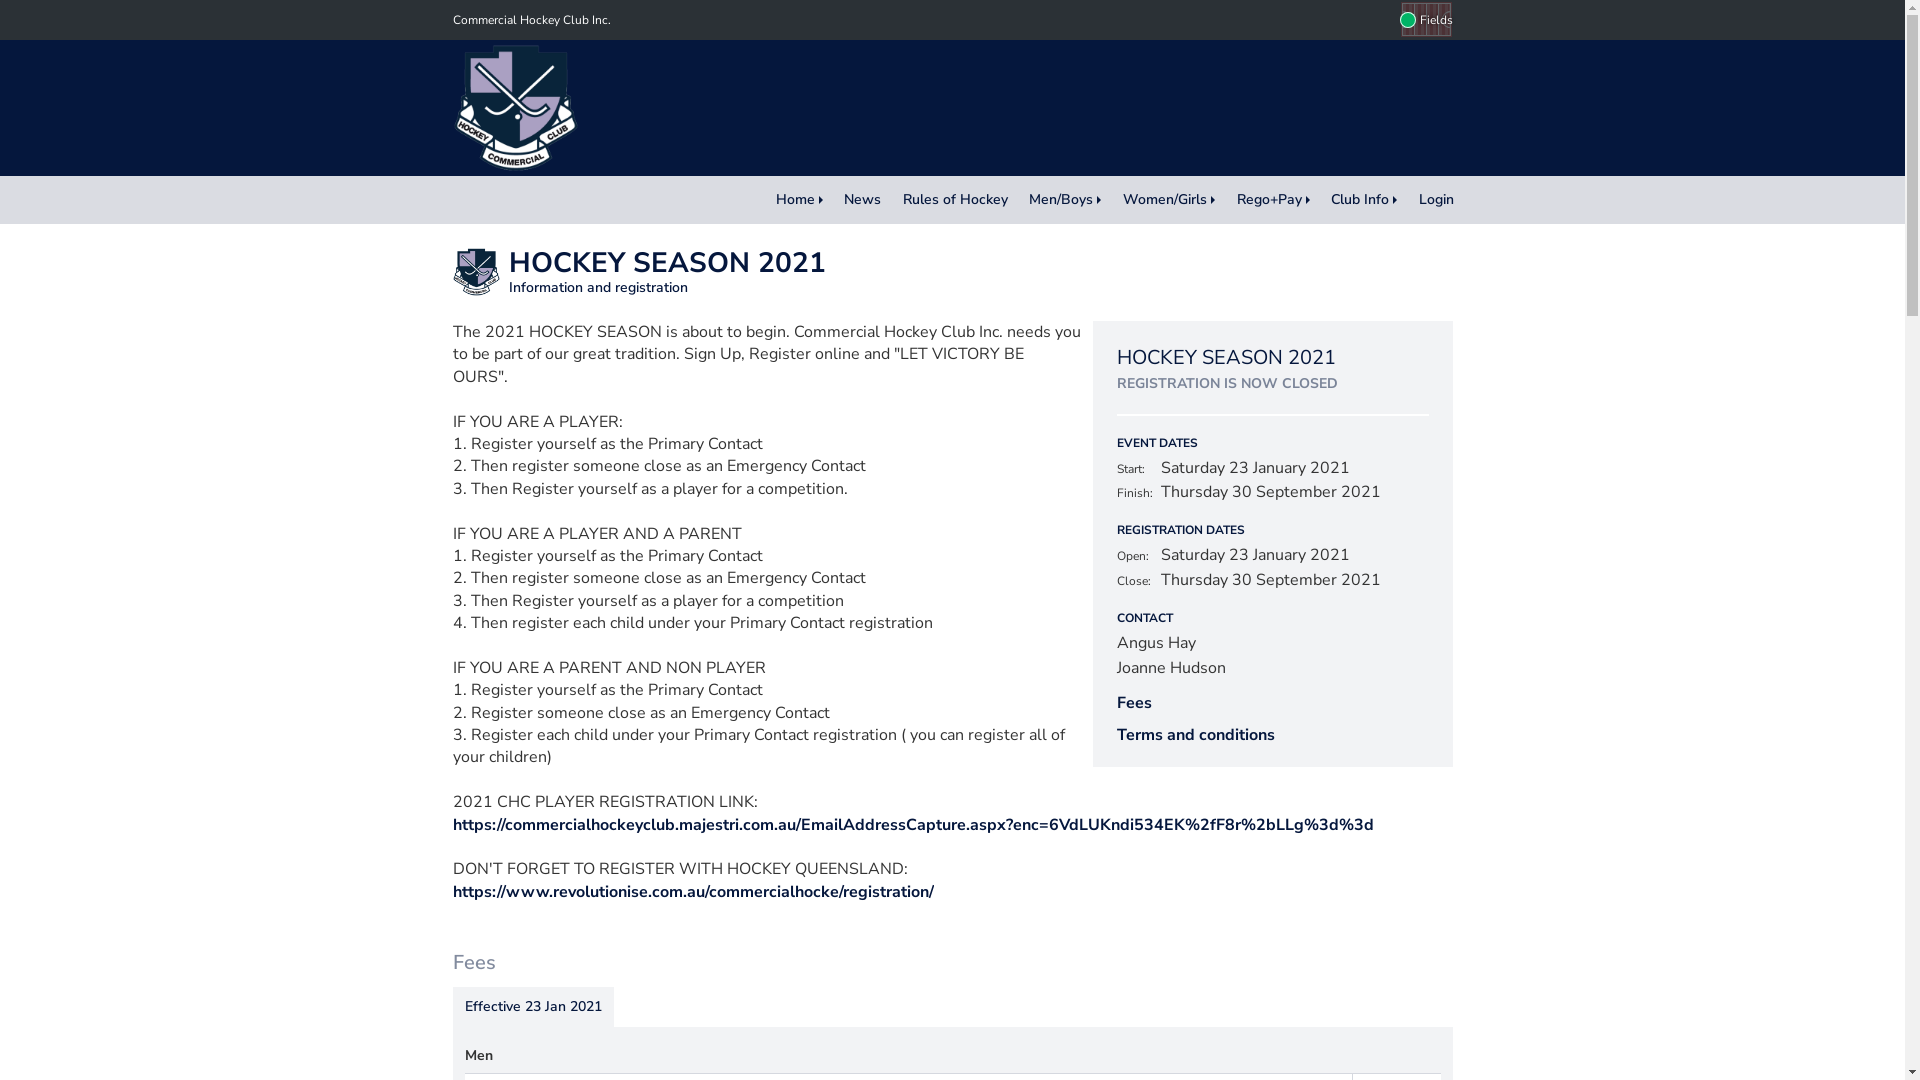 This screenshot has width=1920, height=1080. I want to click on Home, so click(800, 200).